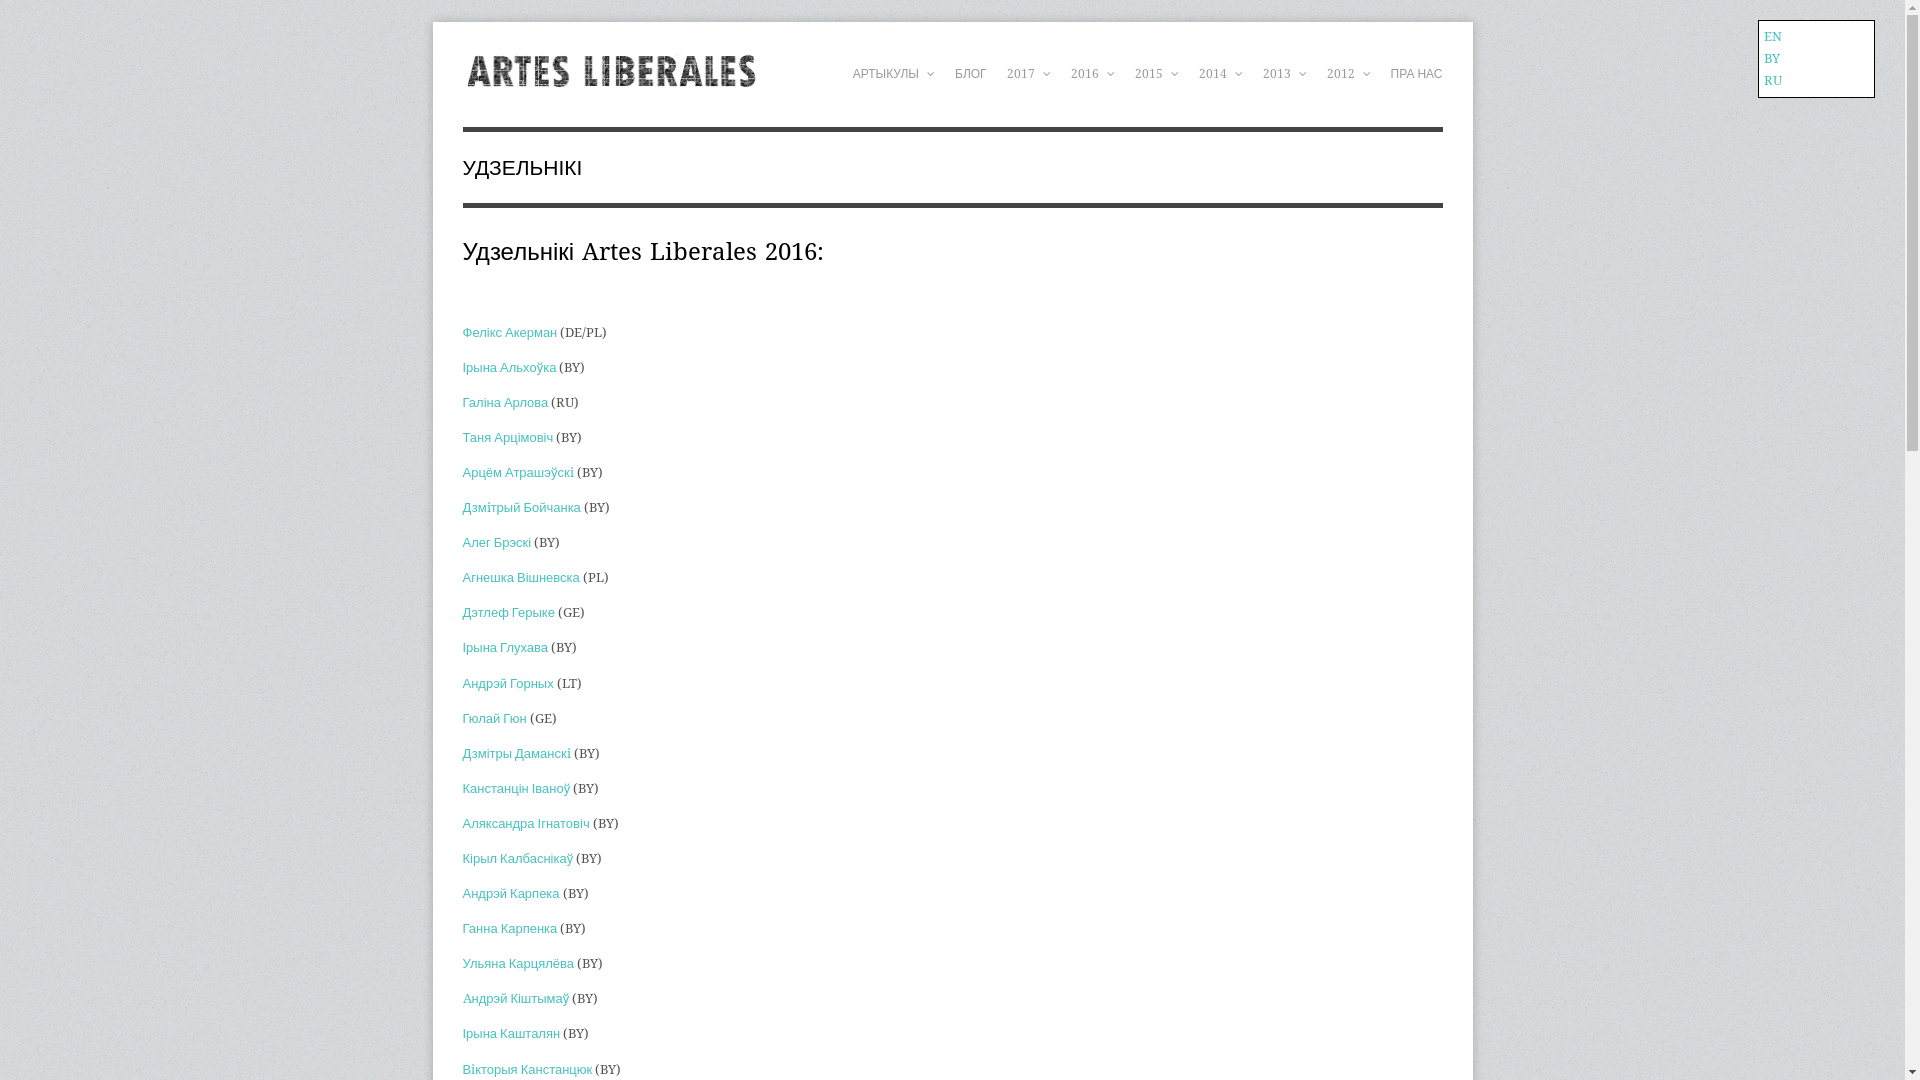 The width and height of the screenshot is (1920, 1080). Describe the element at coordinates (1773, 36) in the screenshot. I see `EN` at that location.